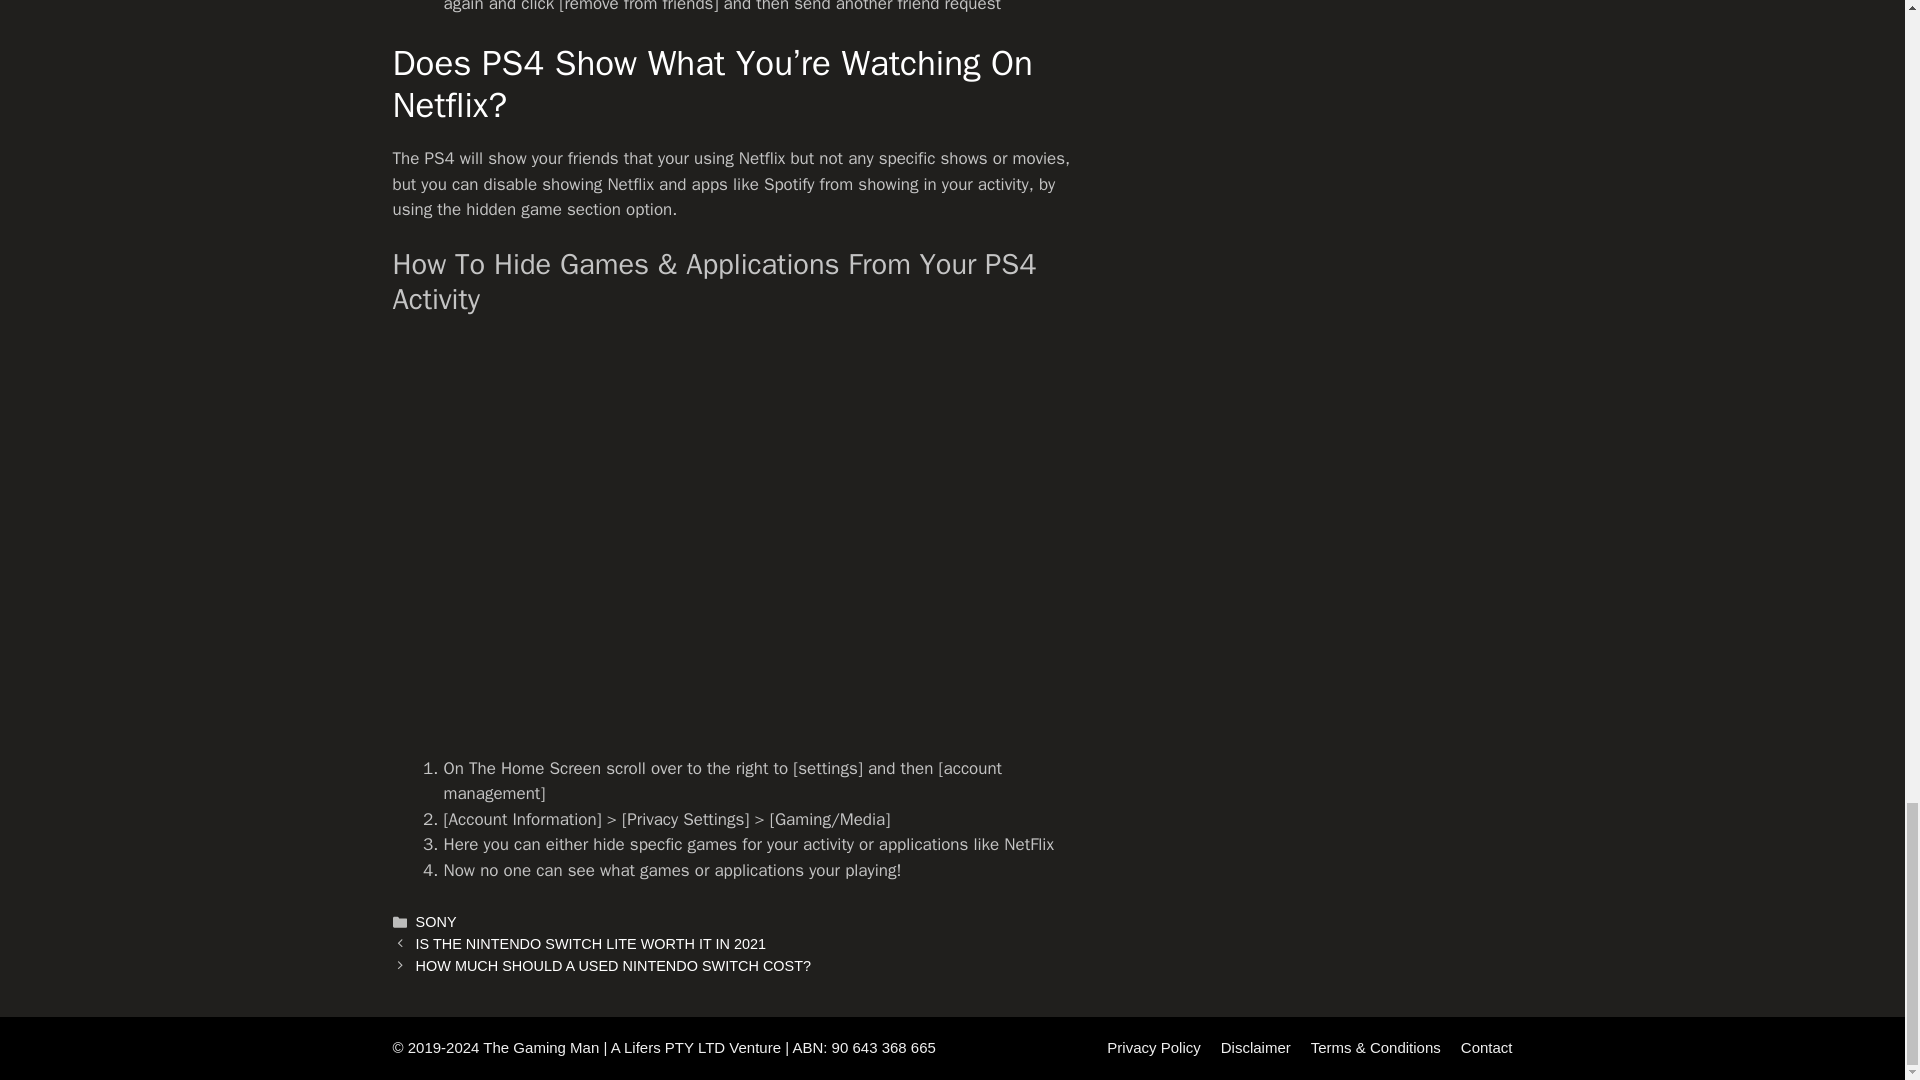  I want to click on IS THE NINTENDO SWITCH LITE WORTH IT IN 2021, so click(591, 944).